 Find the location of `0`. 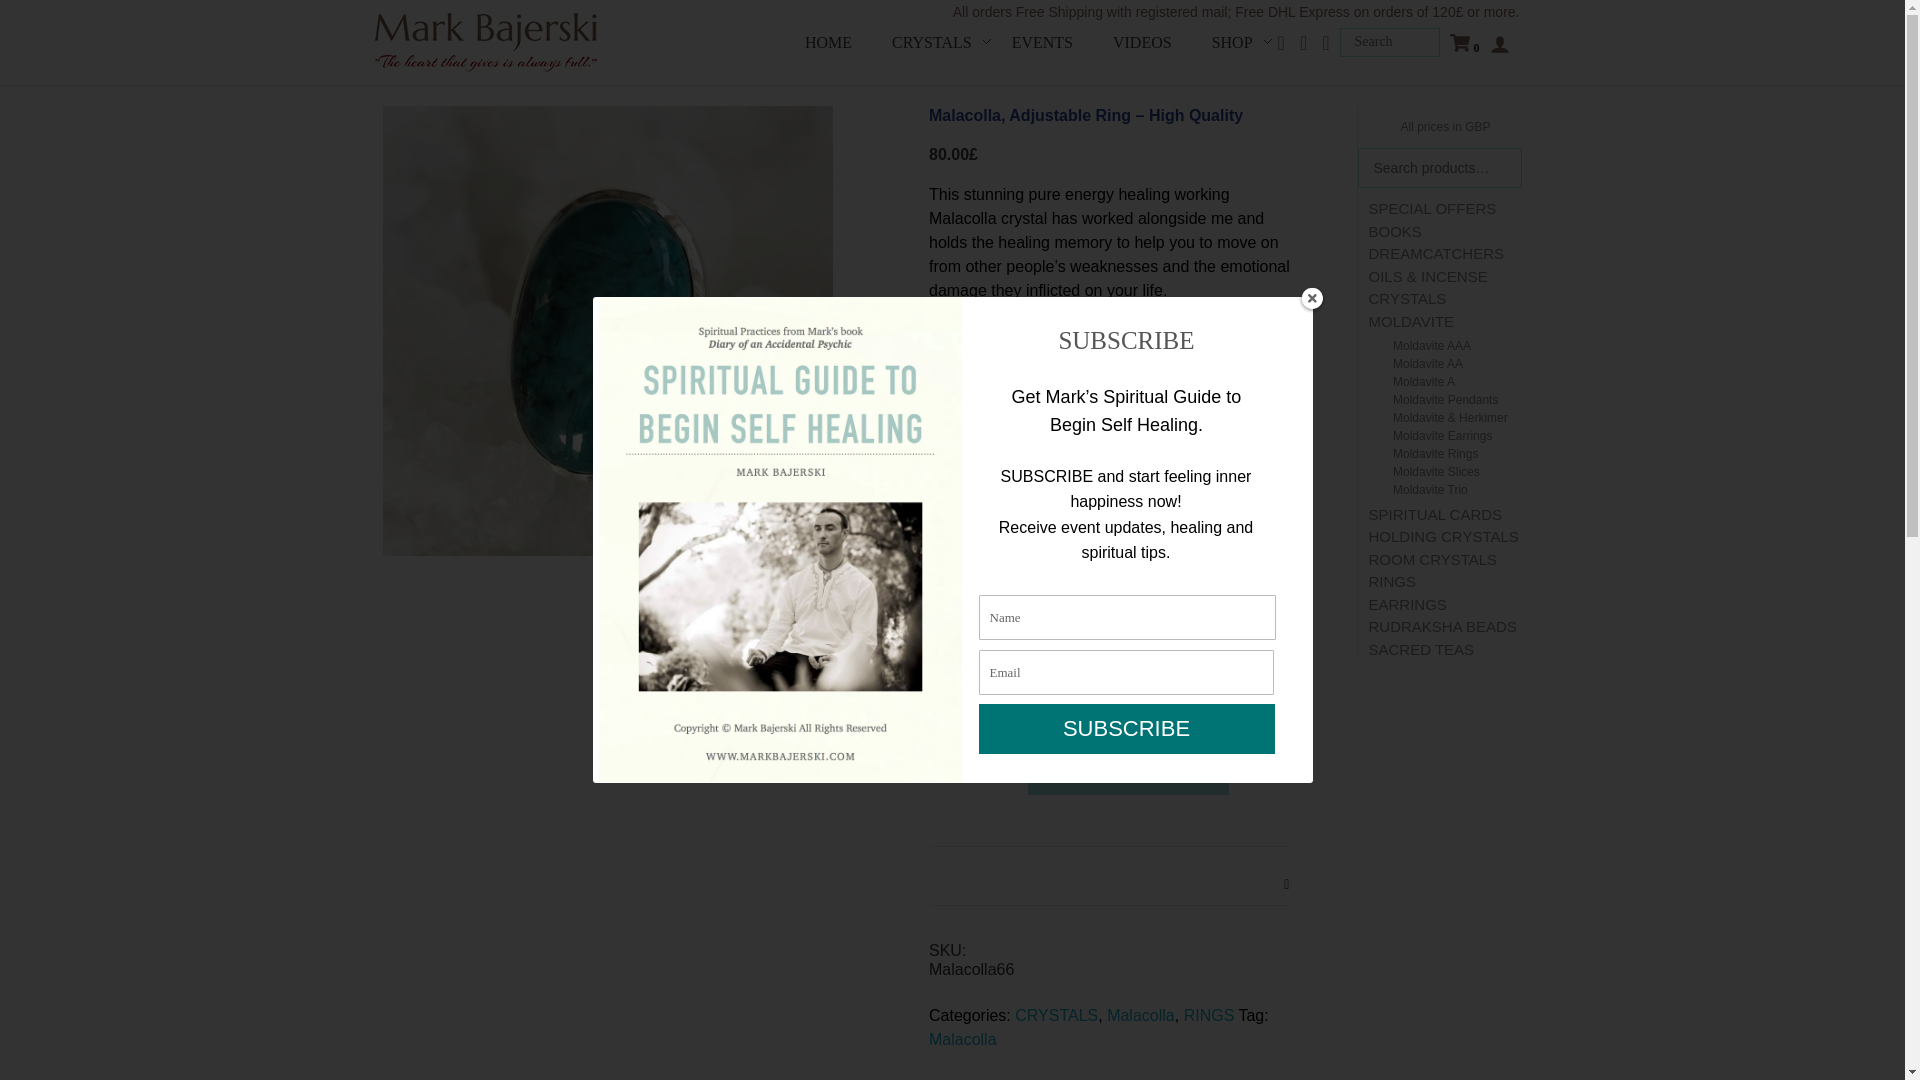

0 is located at coordinates (1460, 44).